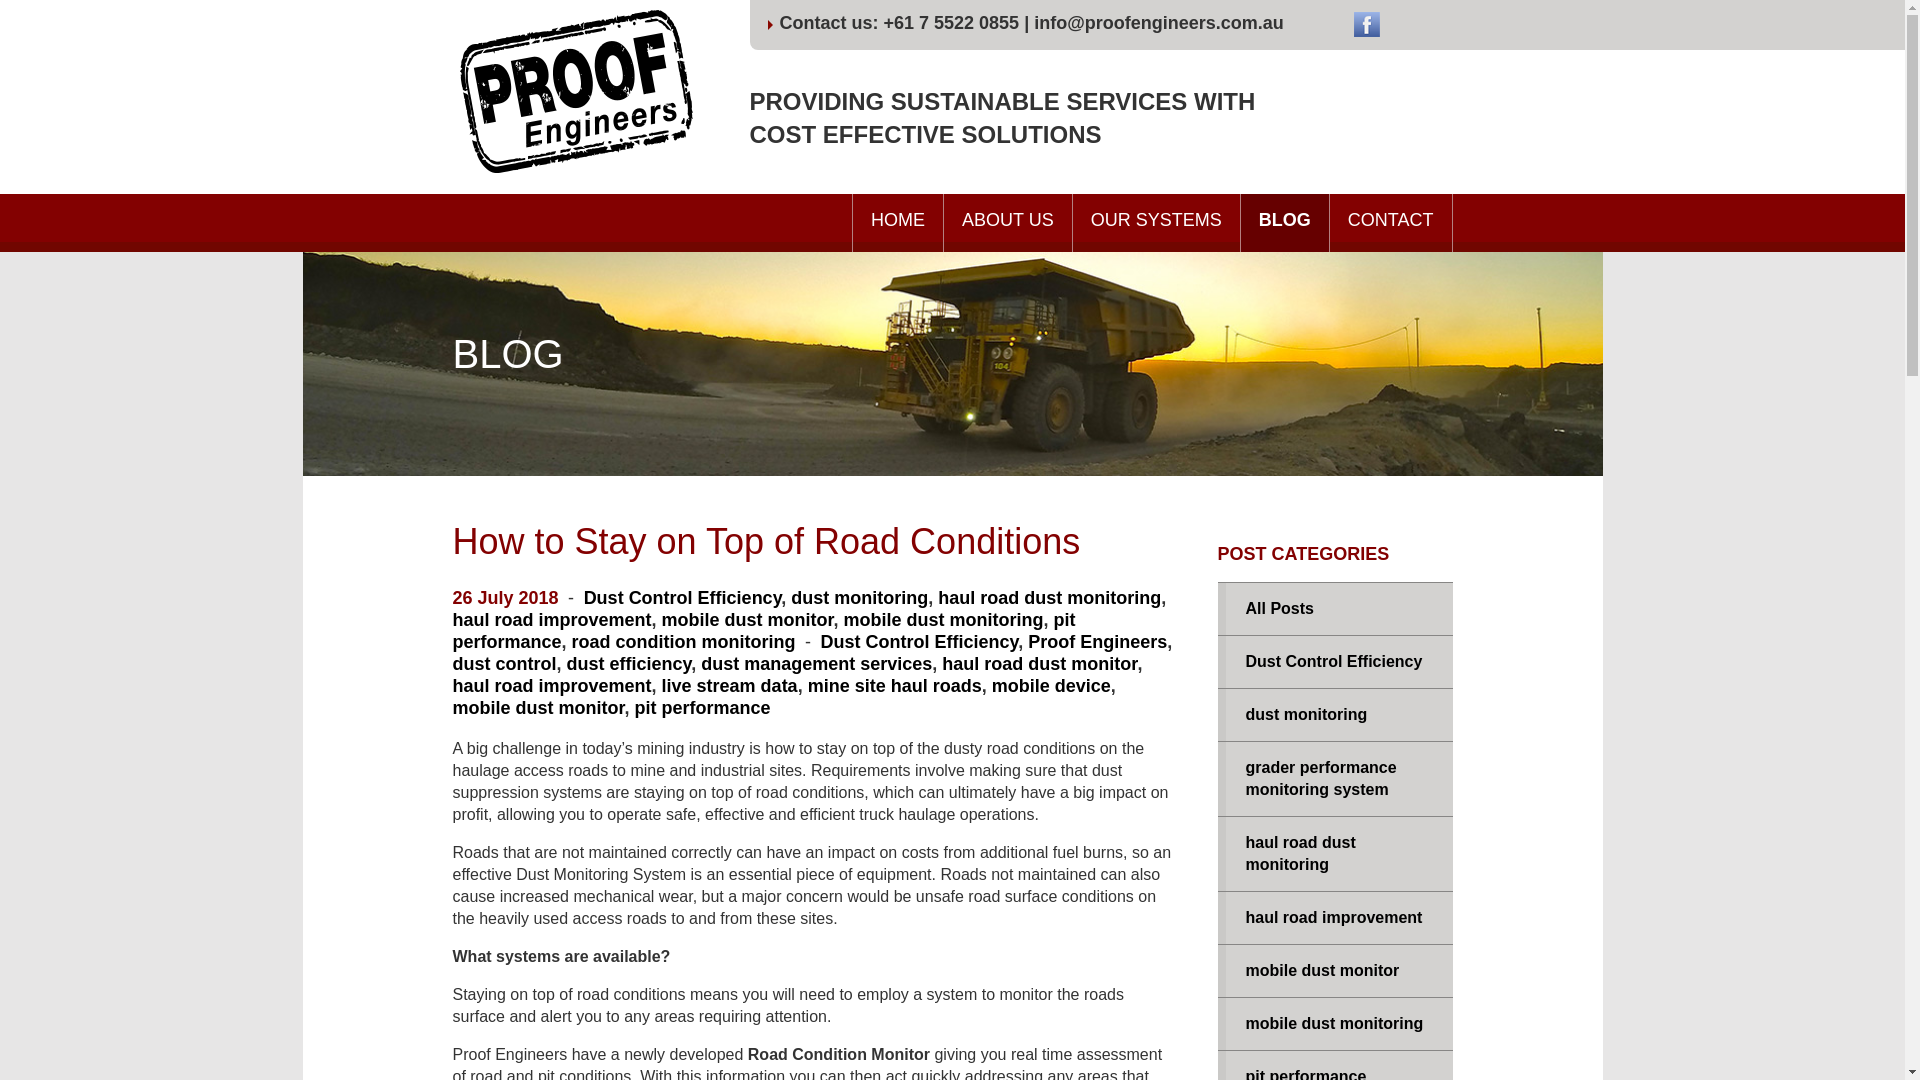 This screenshot has width=1920, height=1080. I want to click on Dust Control Efficiency, so click(682, 598).